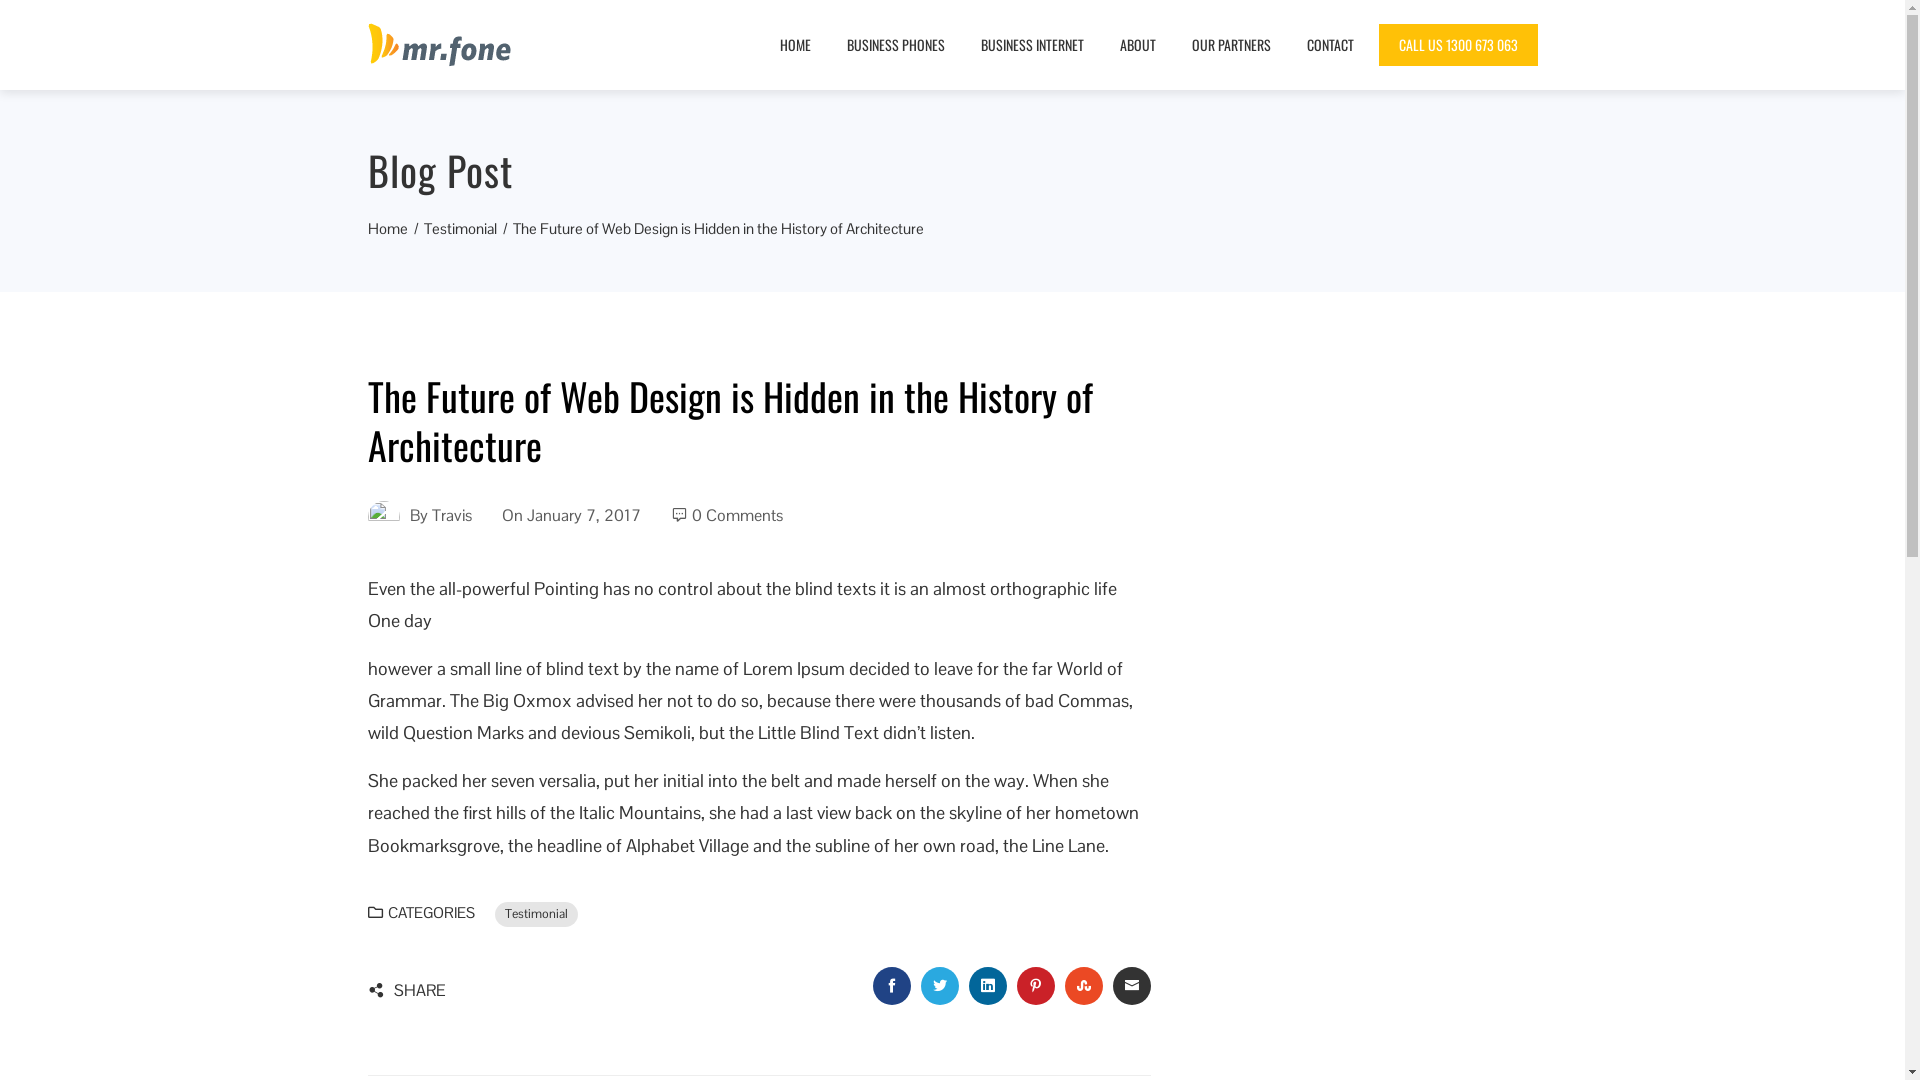 Image resolution: width=1920 pixels, height=1080 pixels. I want to click on Testimonial, so click(460, 228).